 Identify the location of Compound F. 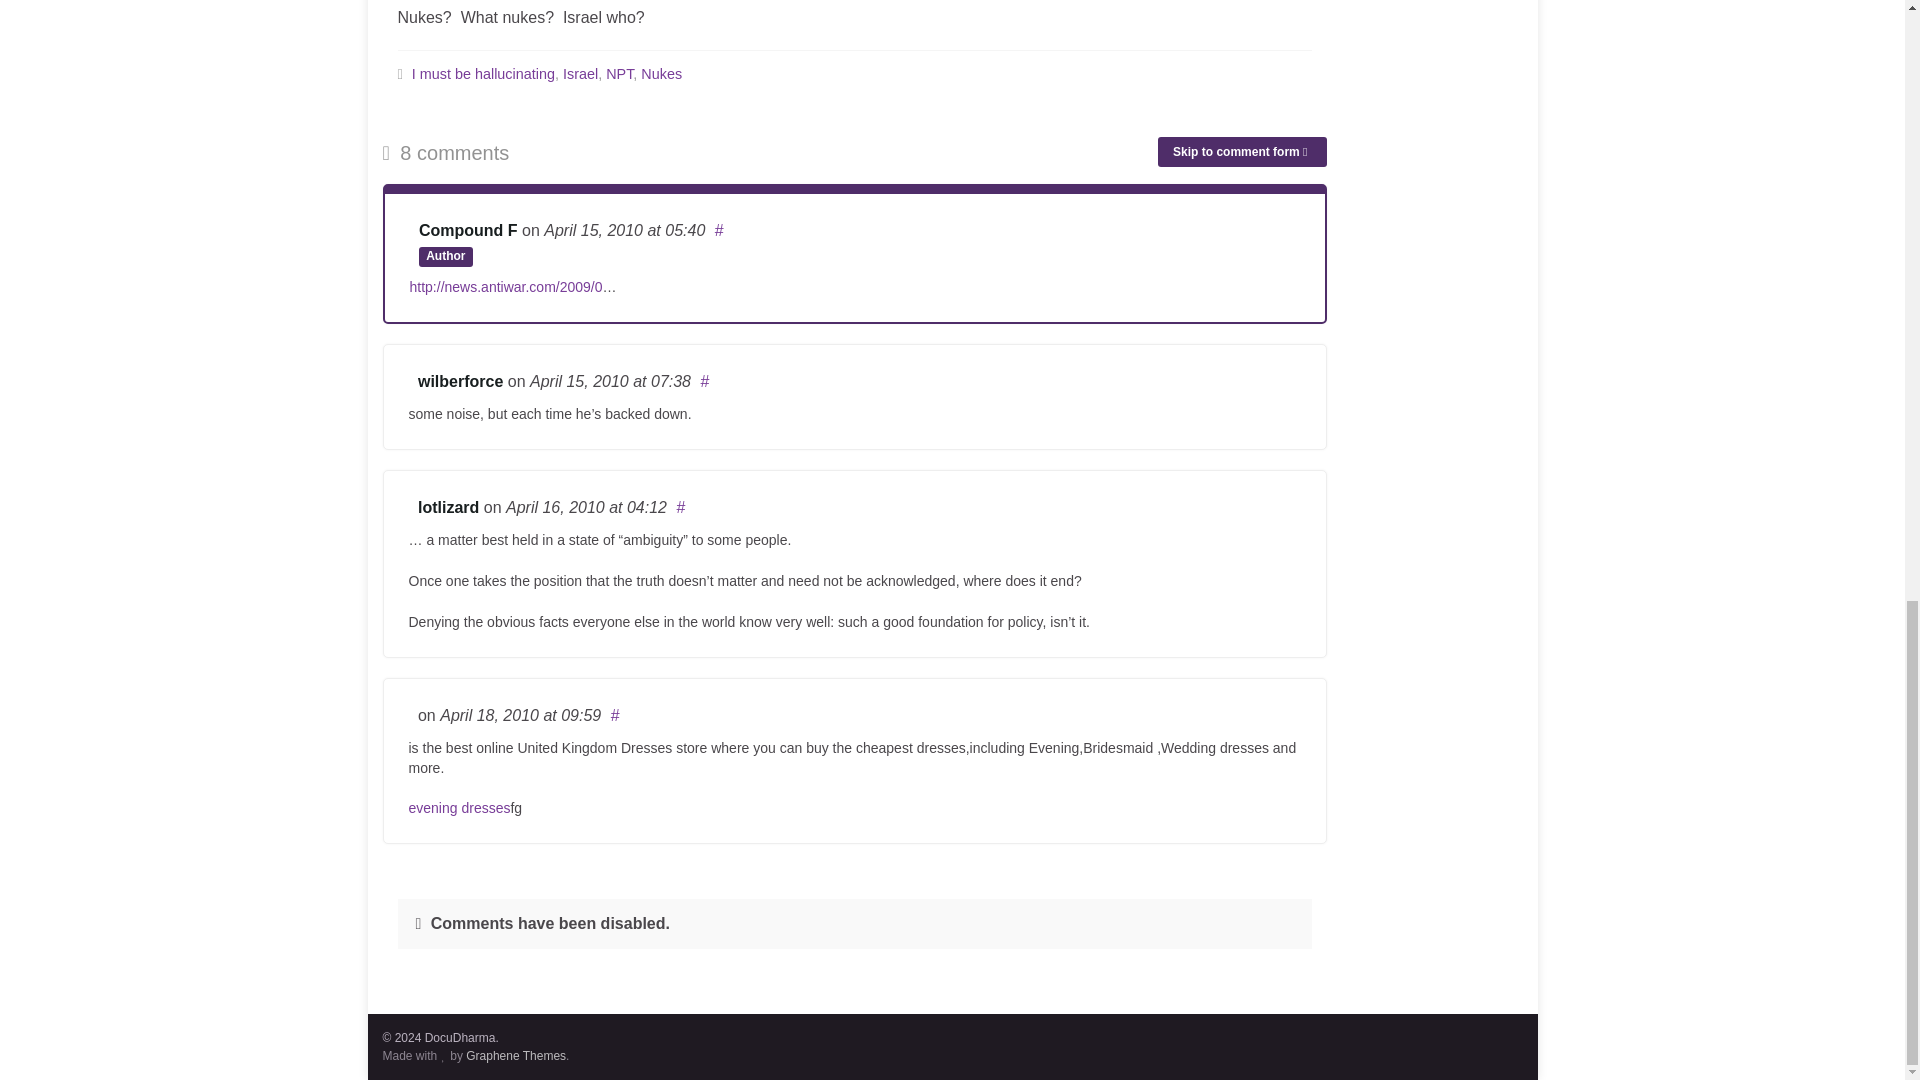
(468, 230).